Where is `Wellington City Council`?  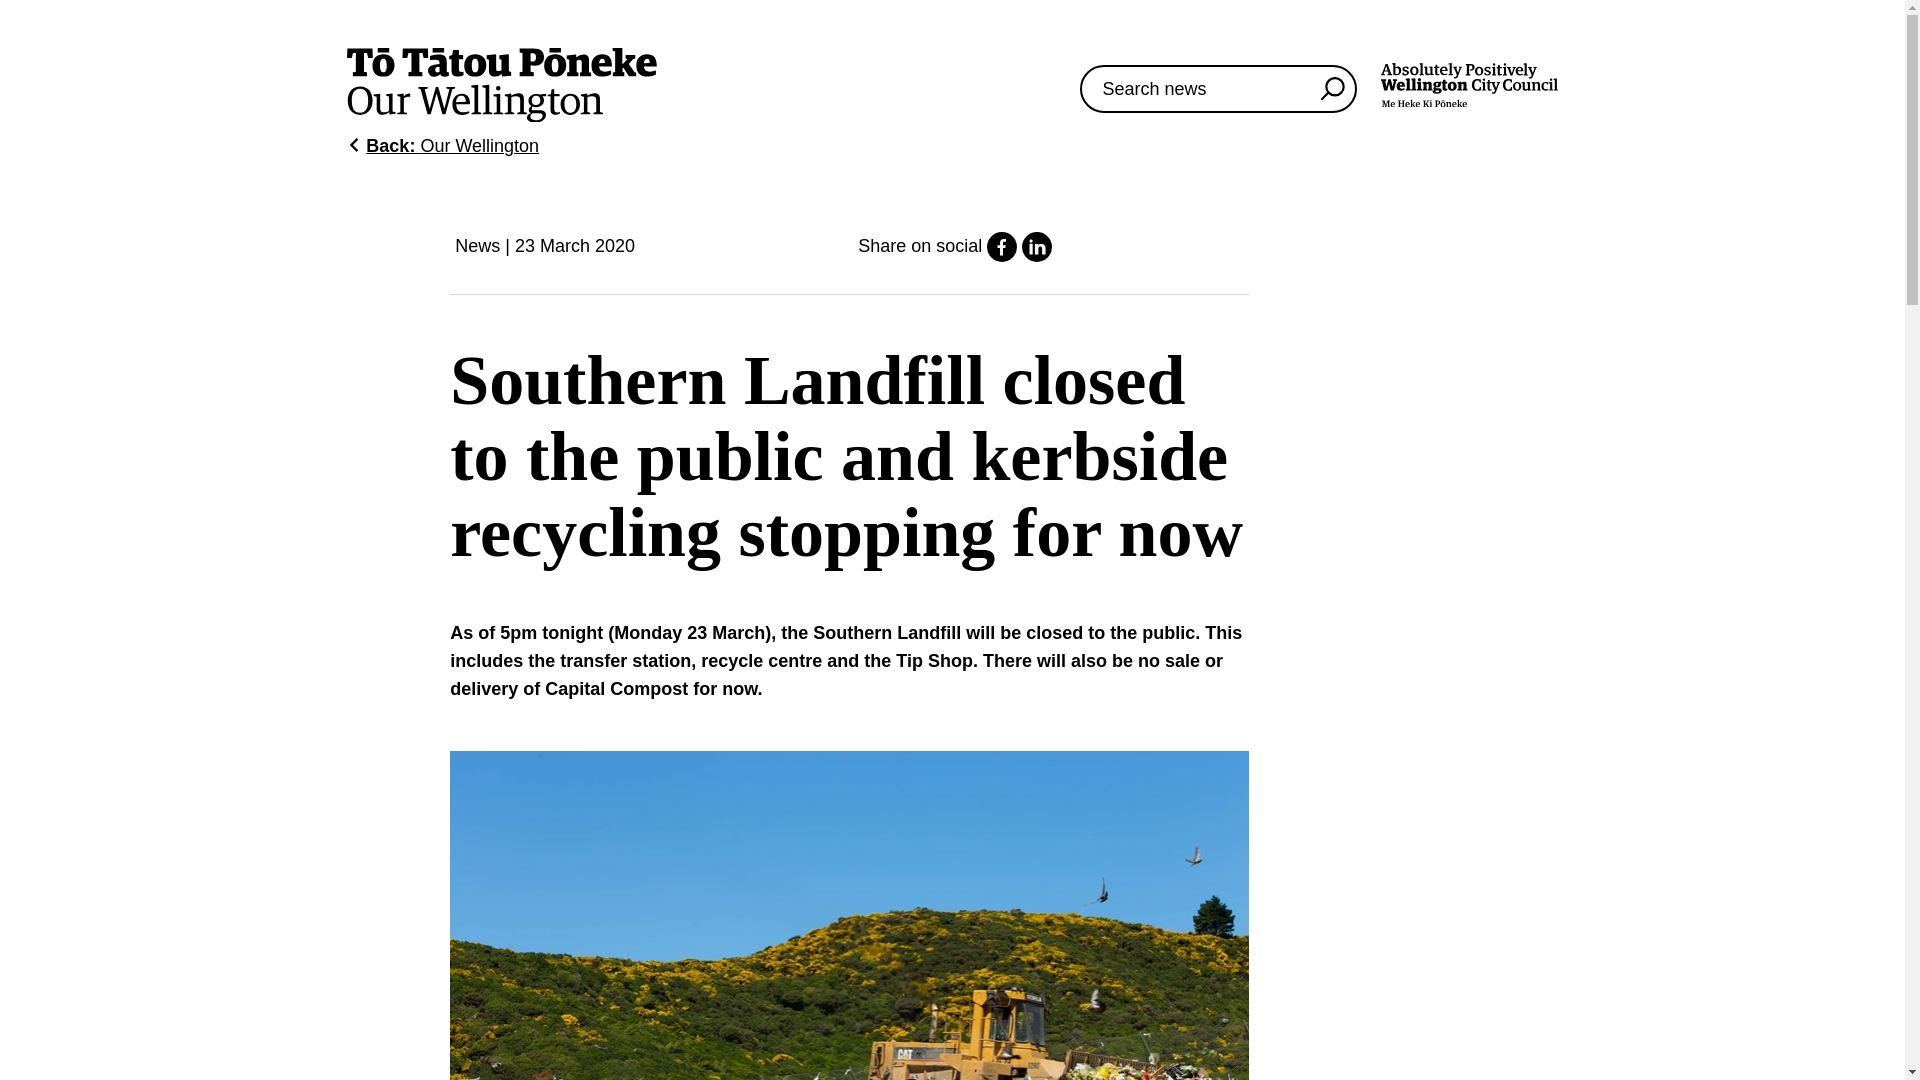
Wellington City Council is located at coordinates (1468, 84).